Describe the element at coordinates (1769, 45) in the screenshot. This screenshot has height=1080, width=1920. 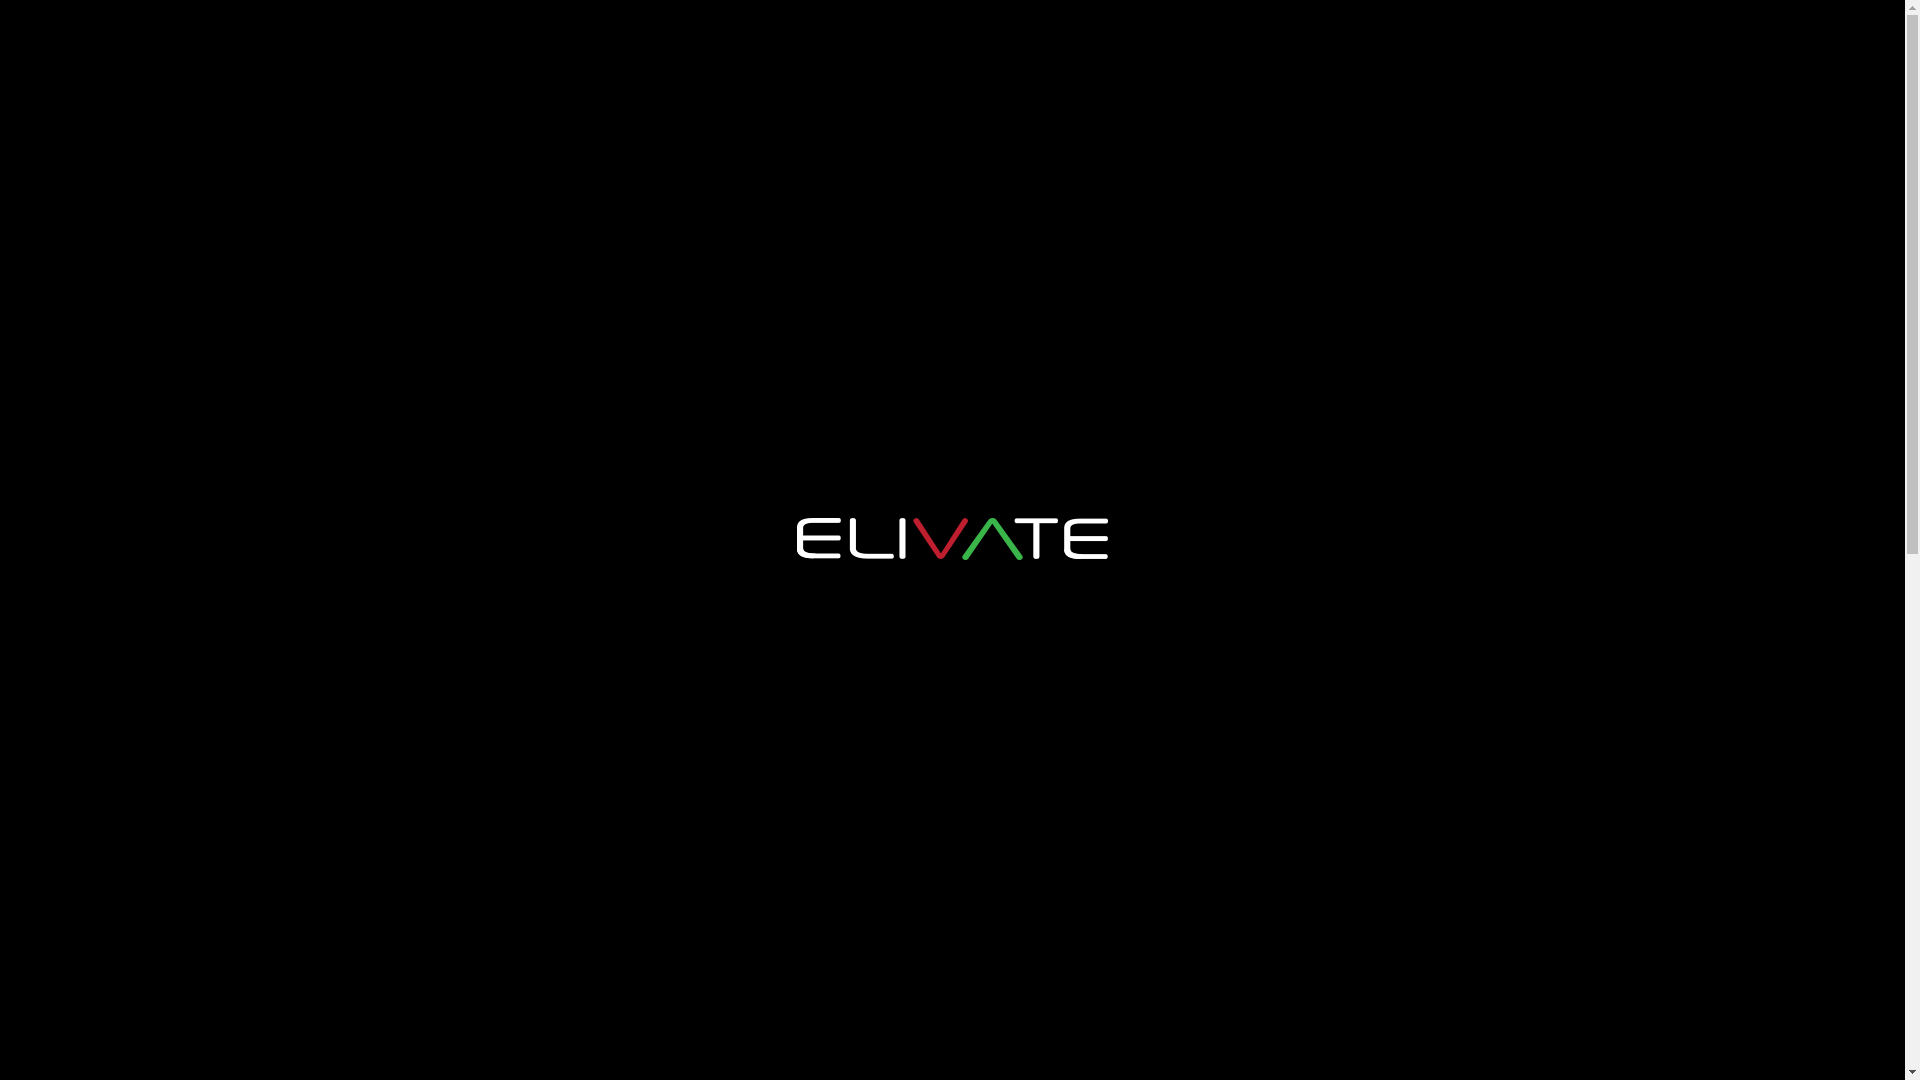
I see `Contact` at that location.